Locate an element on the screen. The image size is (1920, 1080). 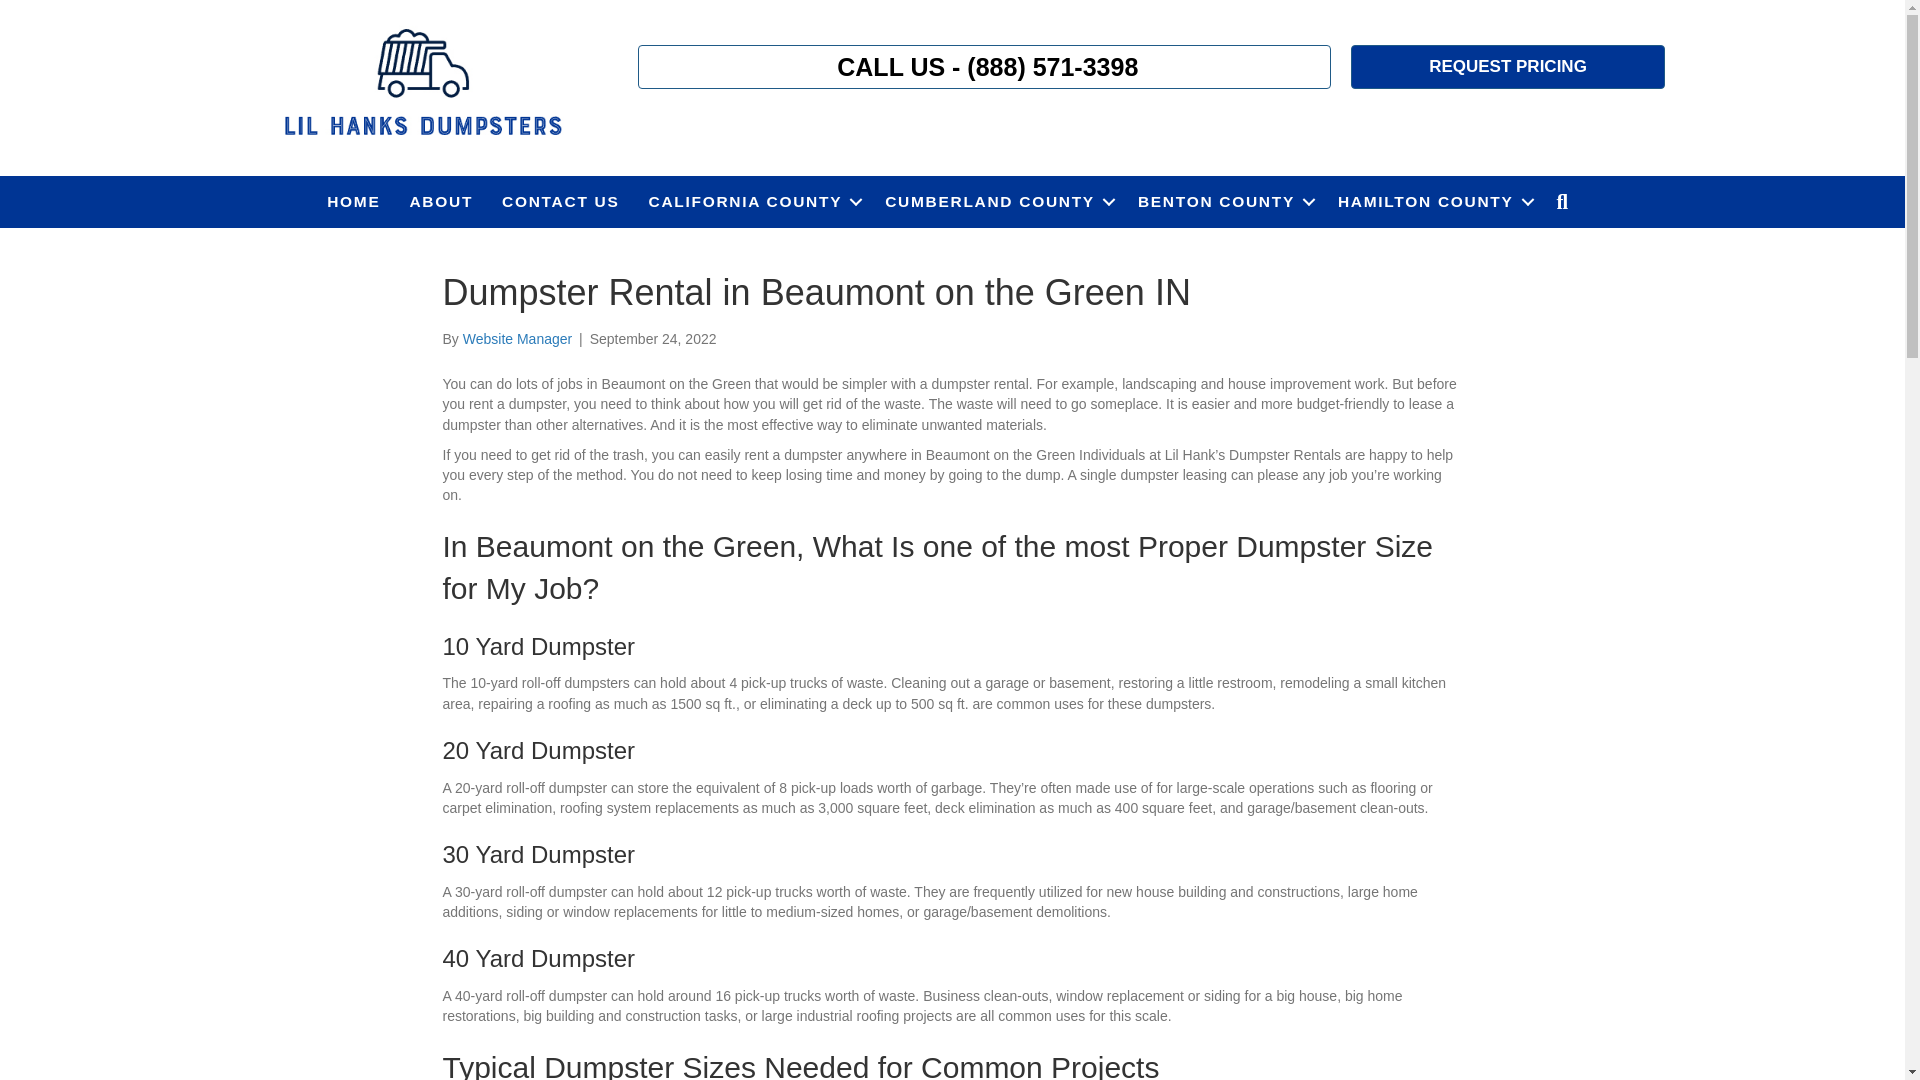
BENTON COUNTY is located at coordinates (1222, 202).